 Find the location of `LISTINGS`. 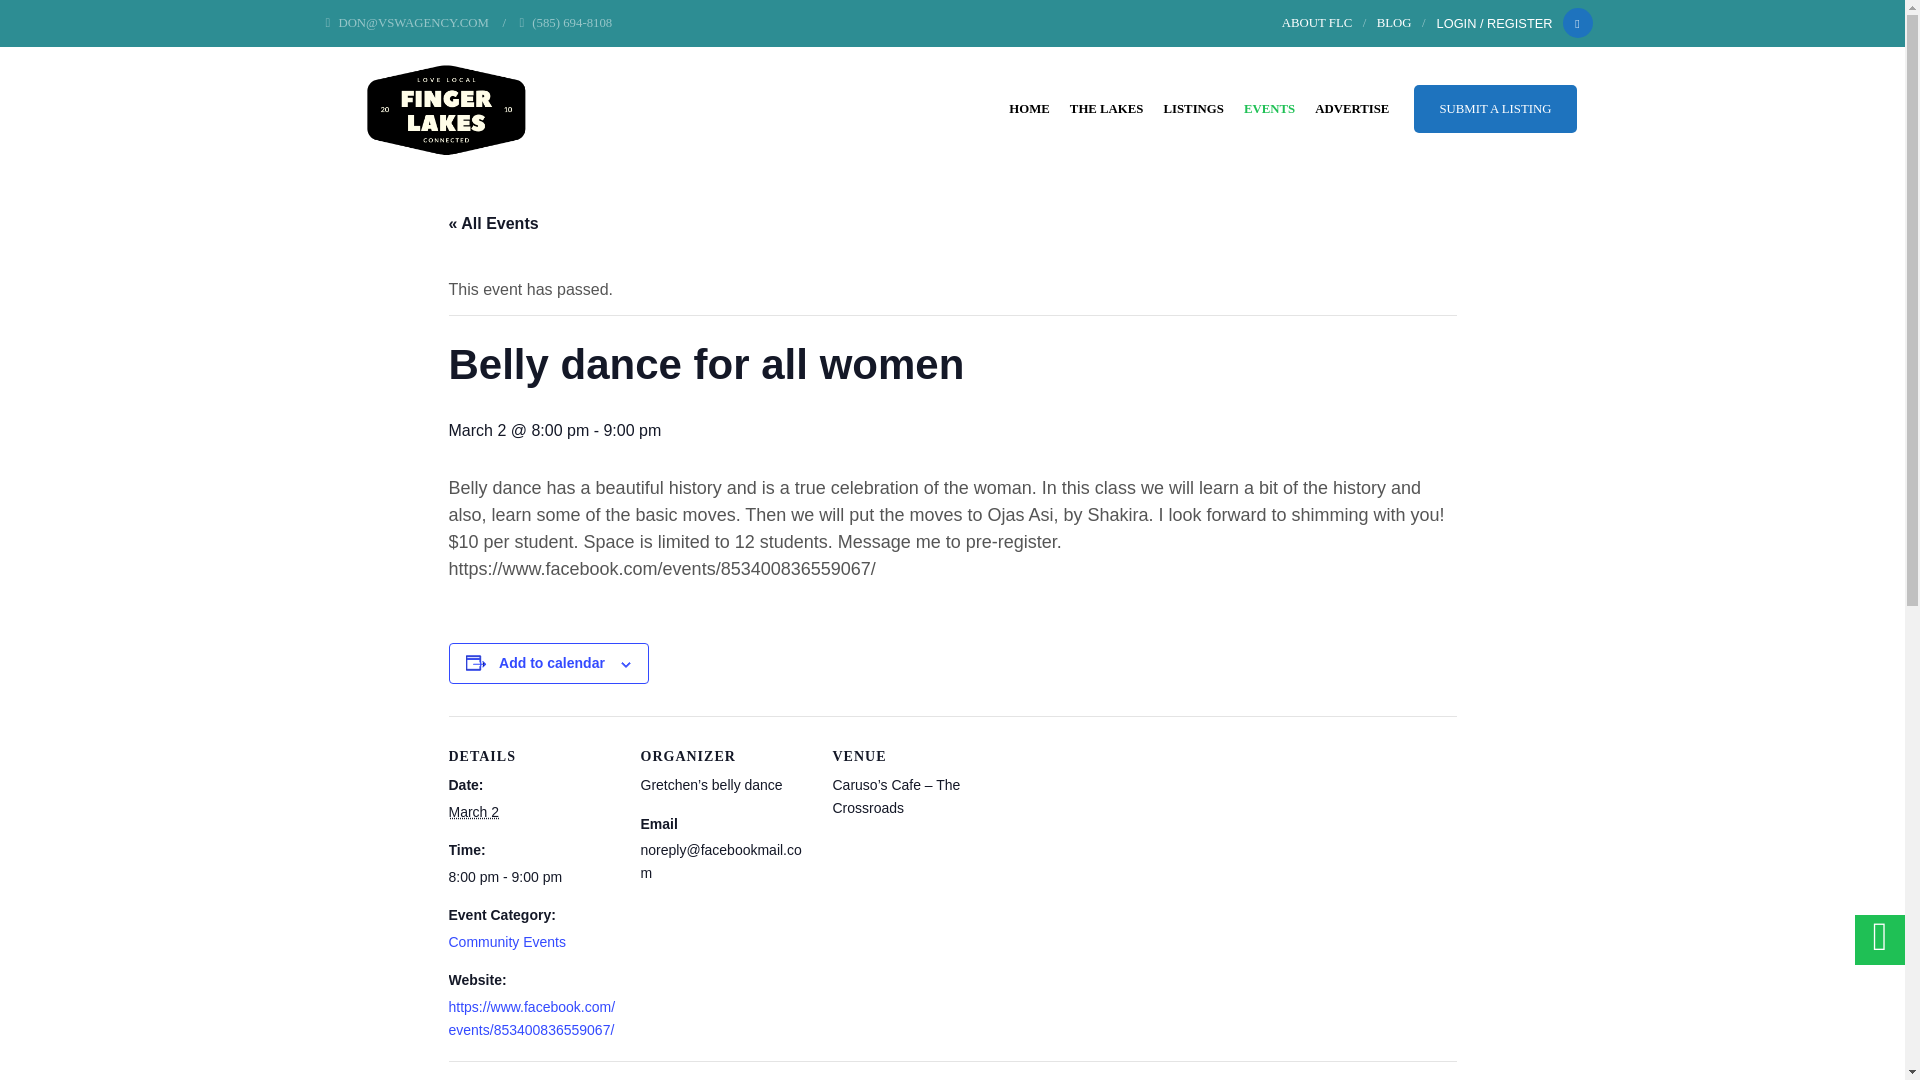

LISTINGS is located at coordinates (1192, 108).